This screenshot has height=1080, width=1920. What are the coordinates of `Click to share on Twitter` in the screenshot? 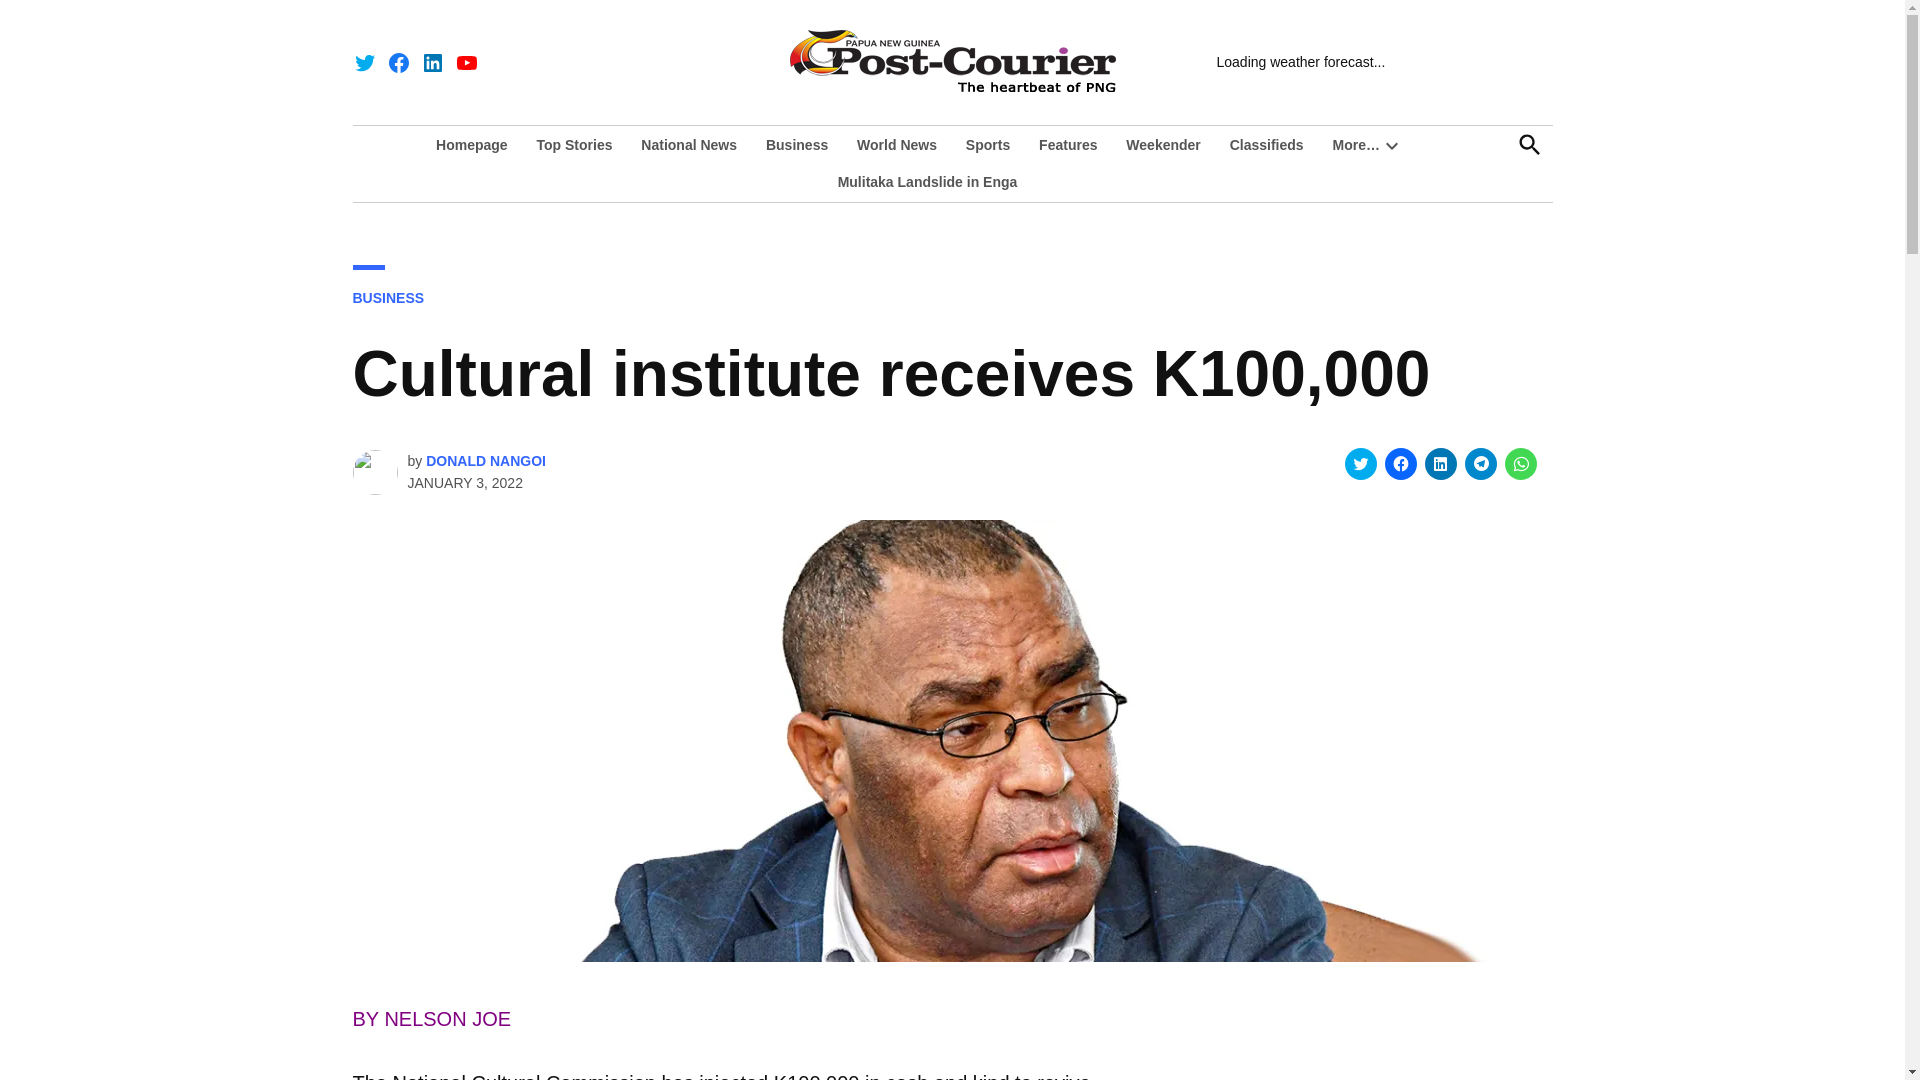 It's located at (1360, 464).